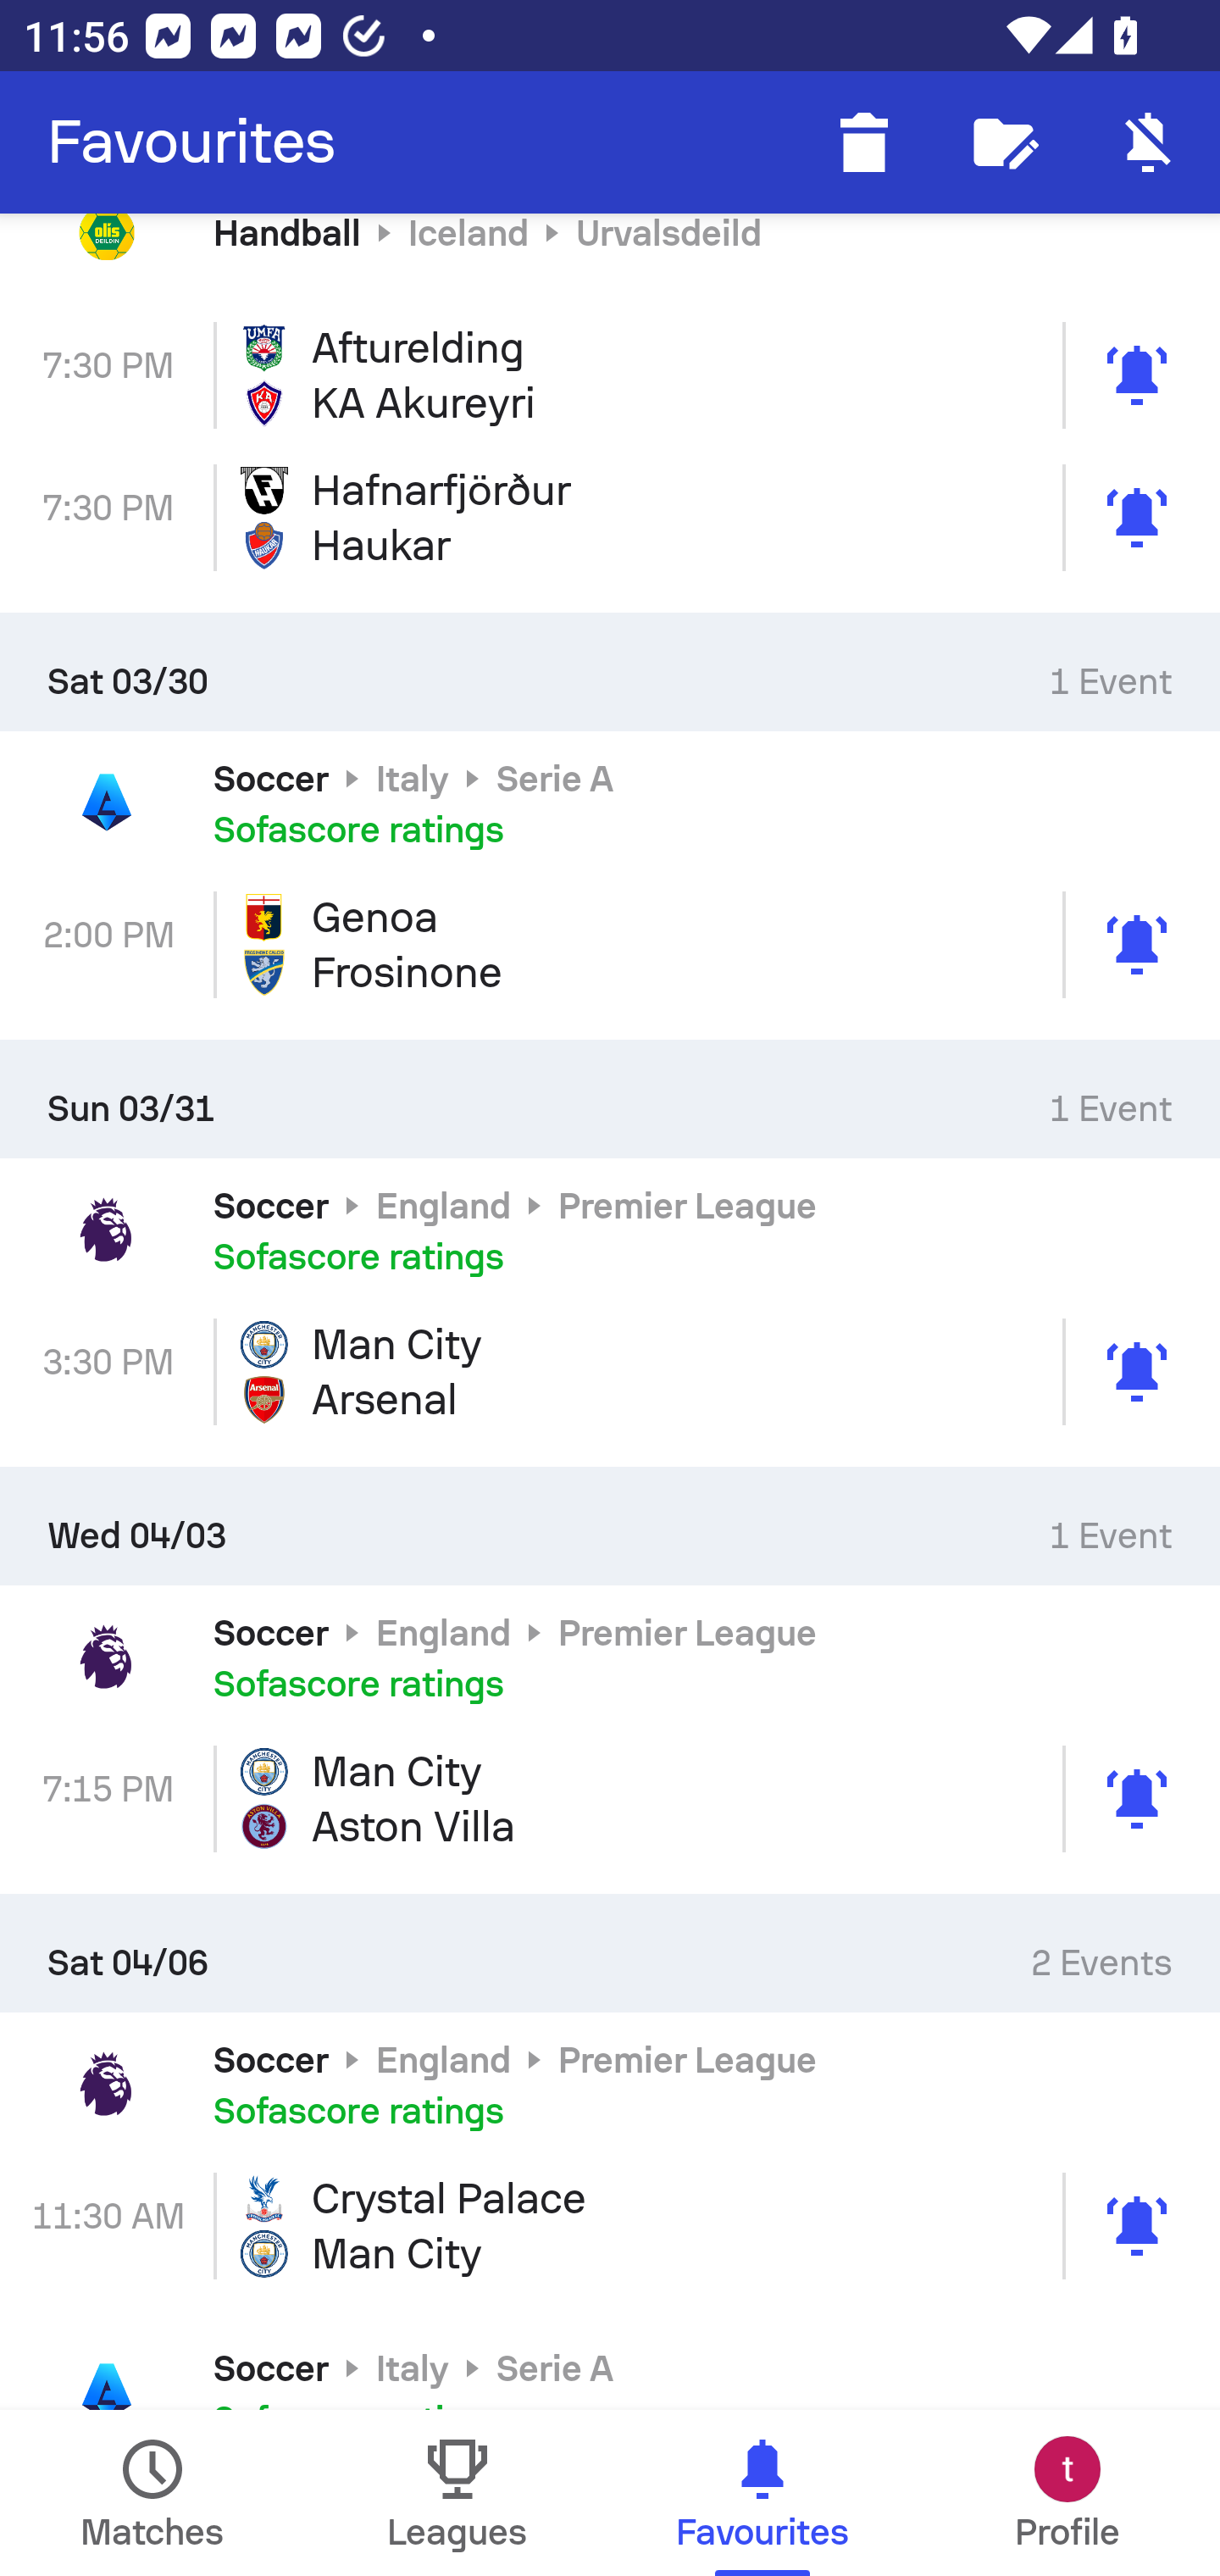 Image resolution: width=1220 pixels, height=2576 pixels. I want to click on 3:30 PM Man City Arsenal, so click(610, 1371).